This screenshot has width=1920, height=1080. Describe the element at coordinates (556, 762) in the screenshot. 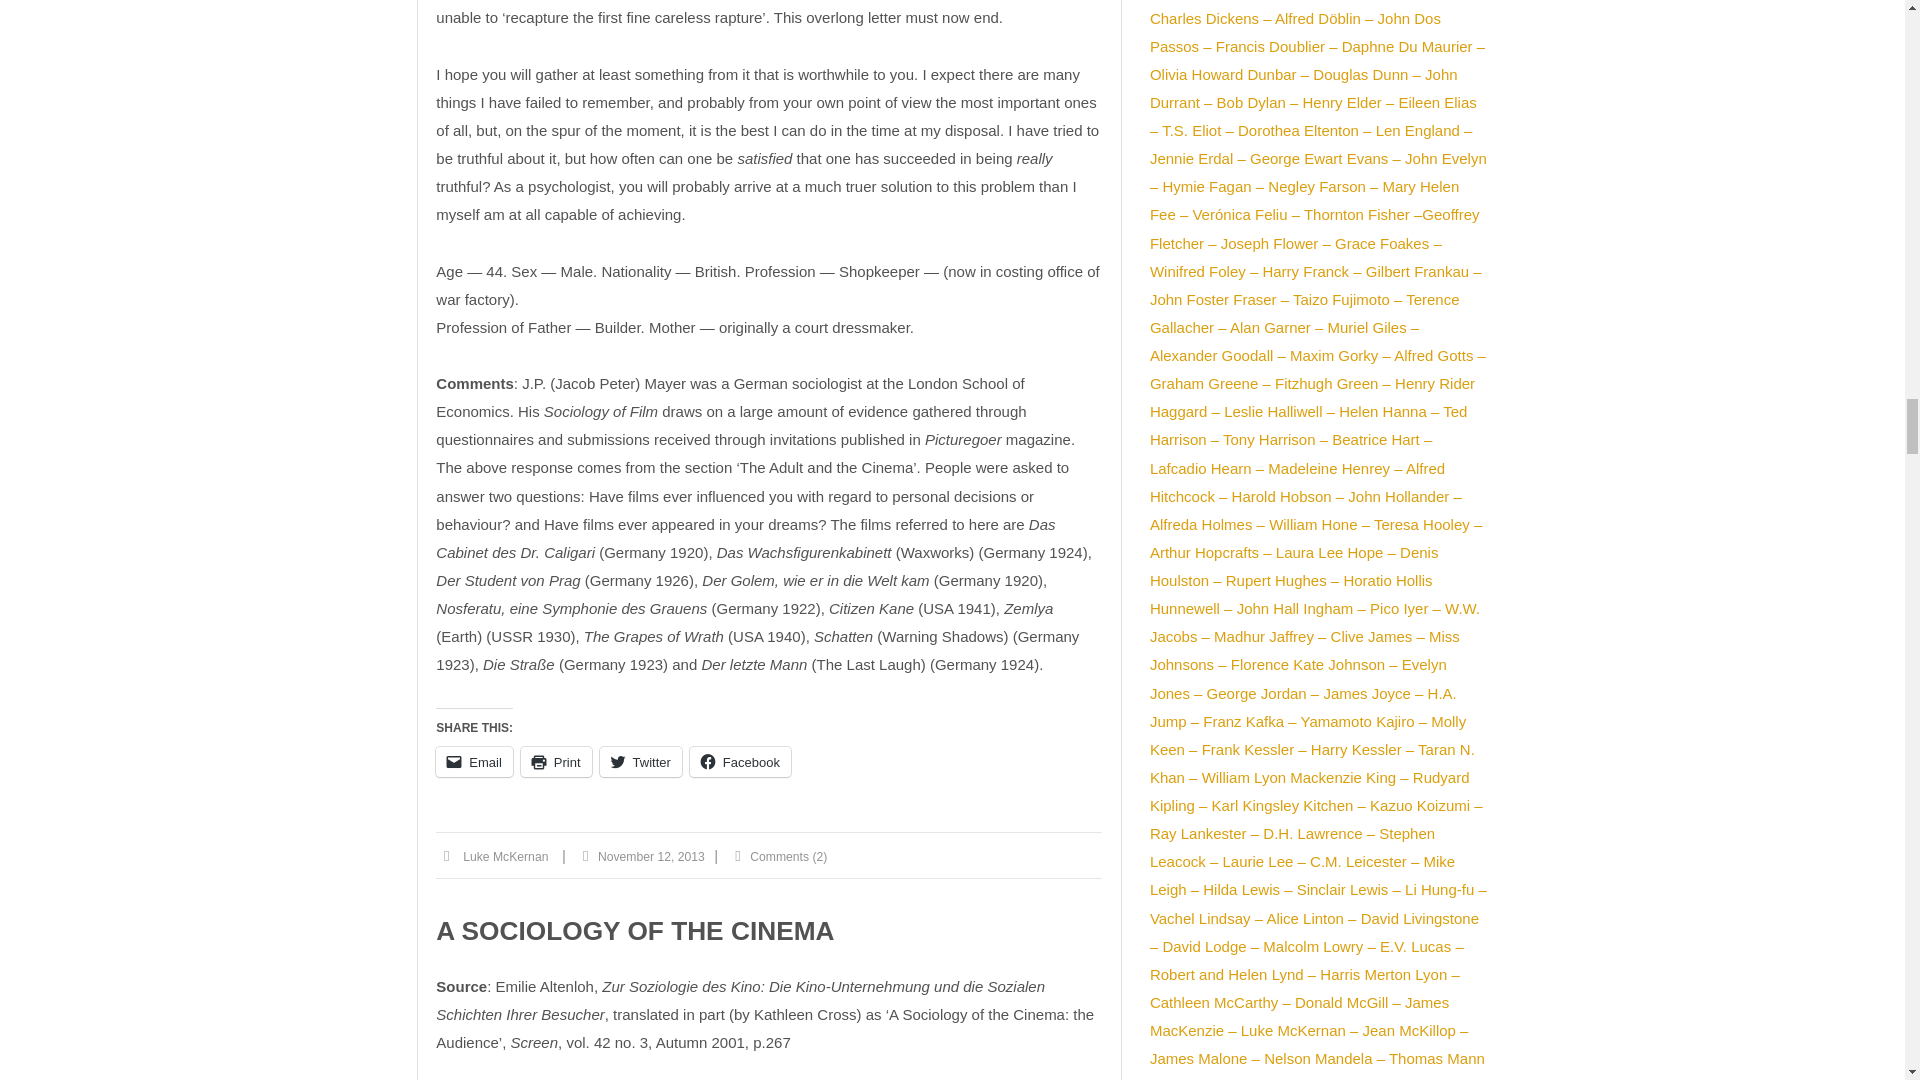

I see `Click to print` at that location.